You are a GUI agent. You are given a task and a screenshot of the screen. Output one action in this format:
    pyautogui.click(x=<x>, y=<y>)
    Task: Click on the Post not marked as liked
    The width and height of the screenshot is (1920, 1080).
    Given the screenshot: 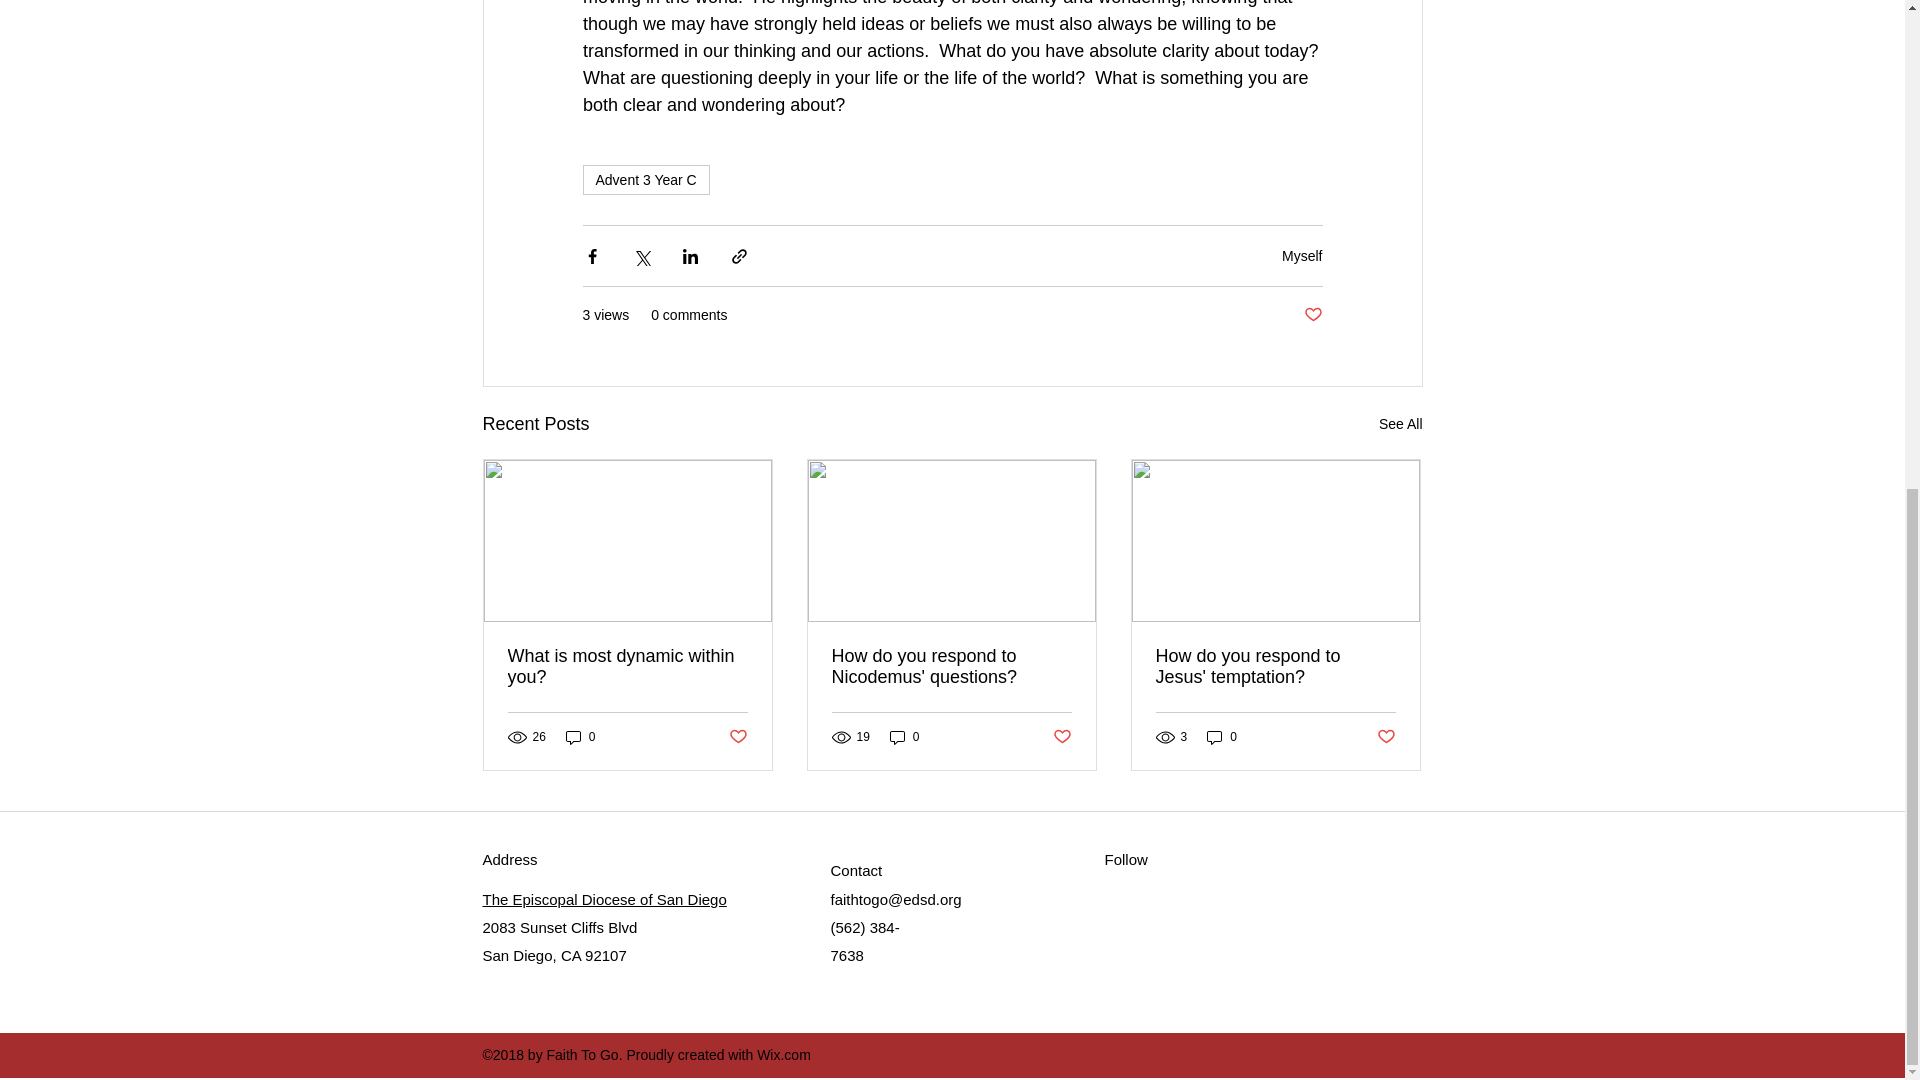 What is the action you would take?
    pyautogui.click(x=1062, y=736)
    